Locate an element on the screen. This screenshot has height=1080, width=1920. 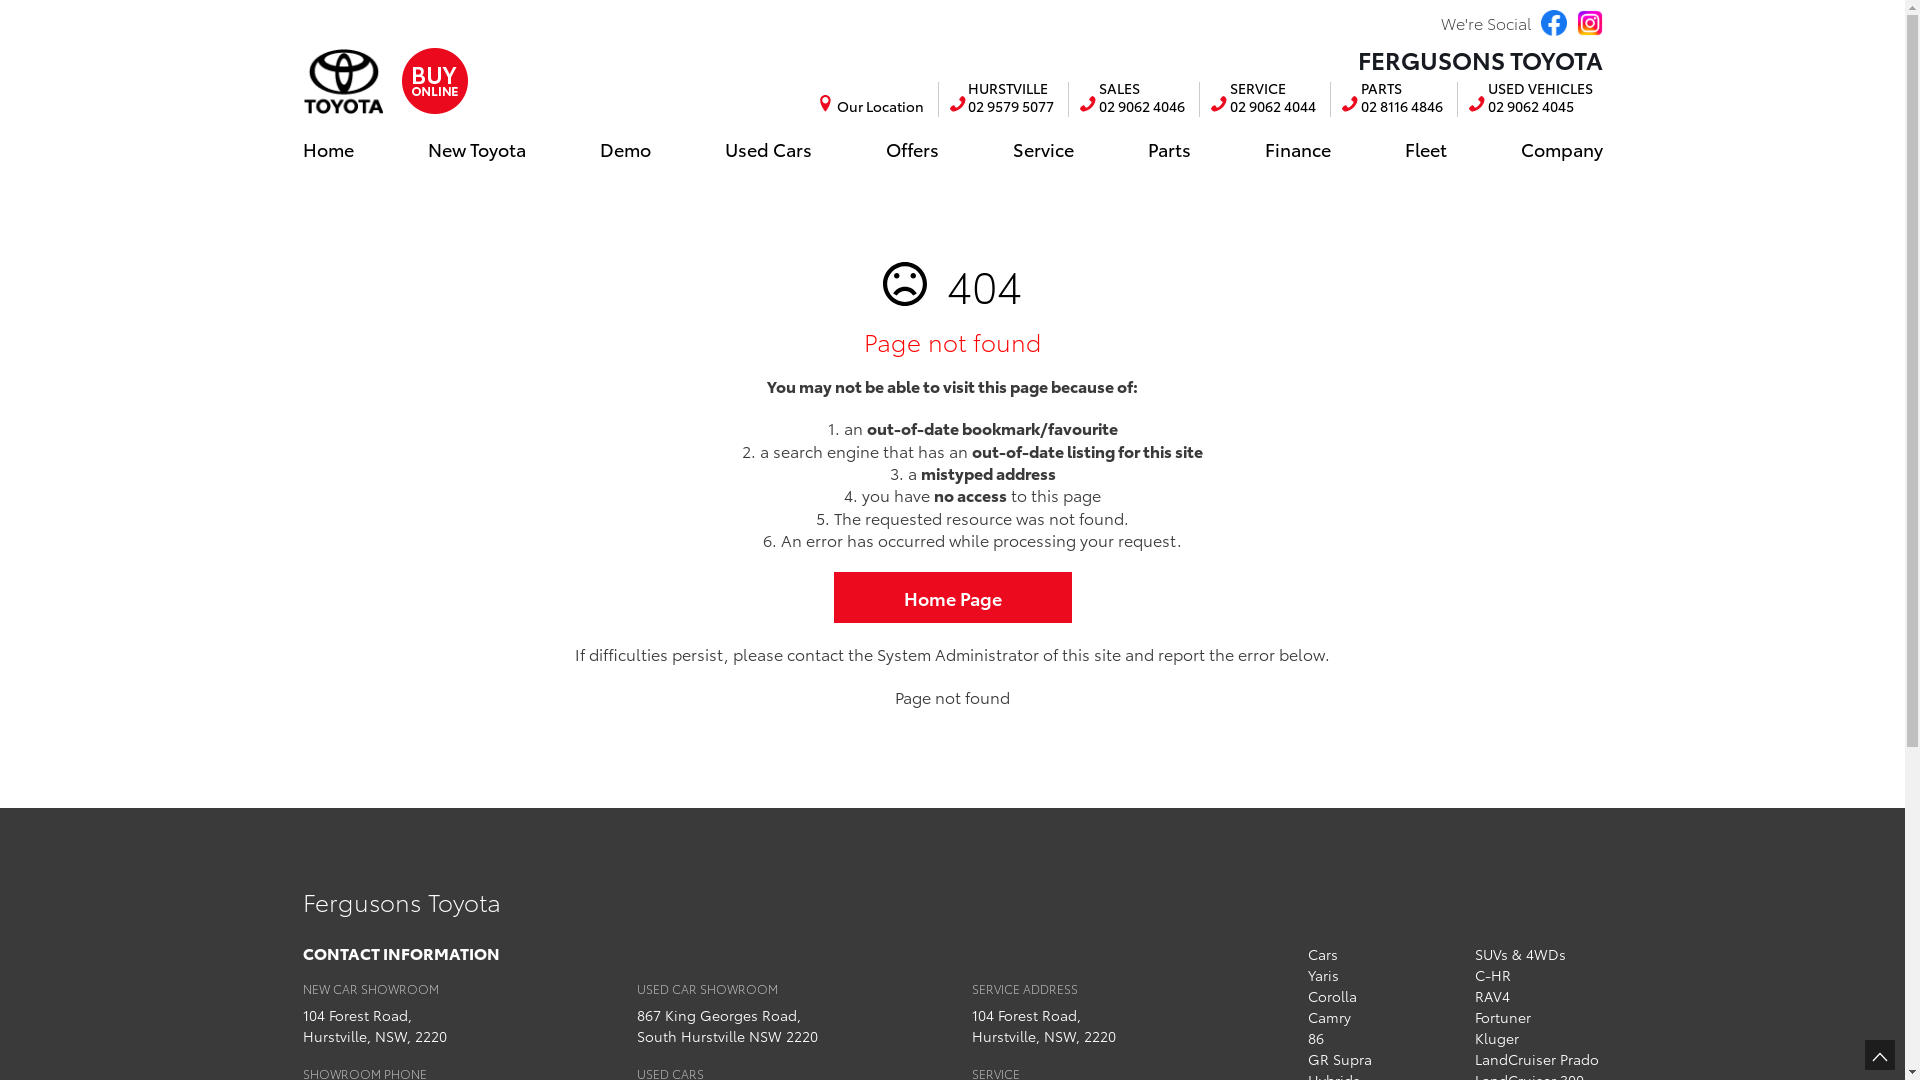
Kluger is located at coordinates (1497, 1038).